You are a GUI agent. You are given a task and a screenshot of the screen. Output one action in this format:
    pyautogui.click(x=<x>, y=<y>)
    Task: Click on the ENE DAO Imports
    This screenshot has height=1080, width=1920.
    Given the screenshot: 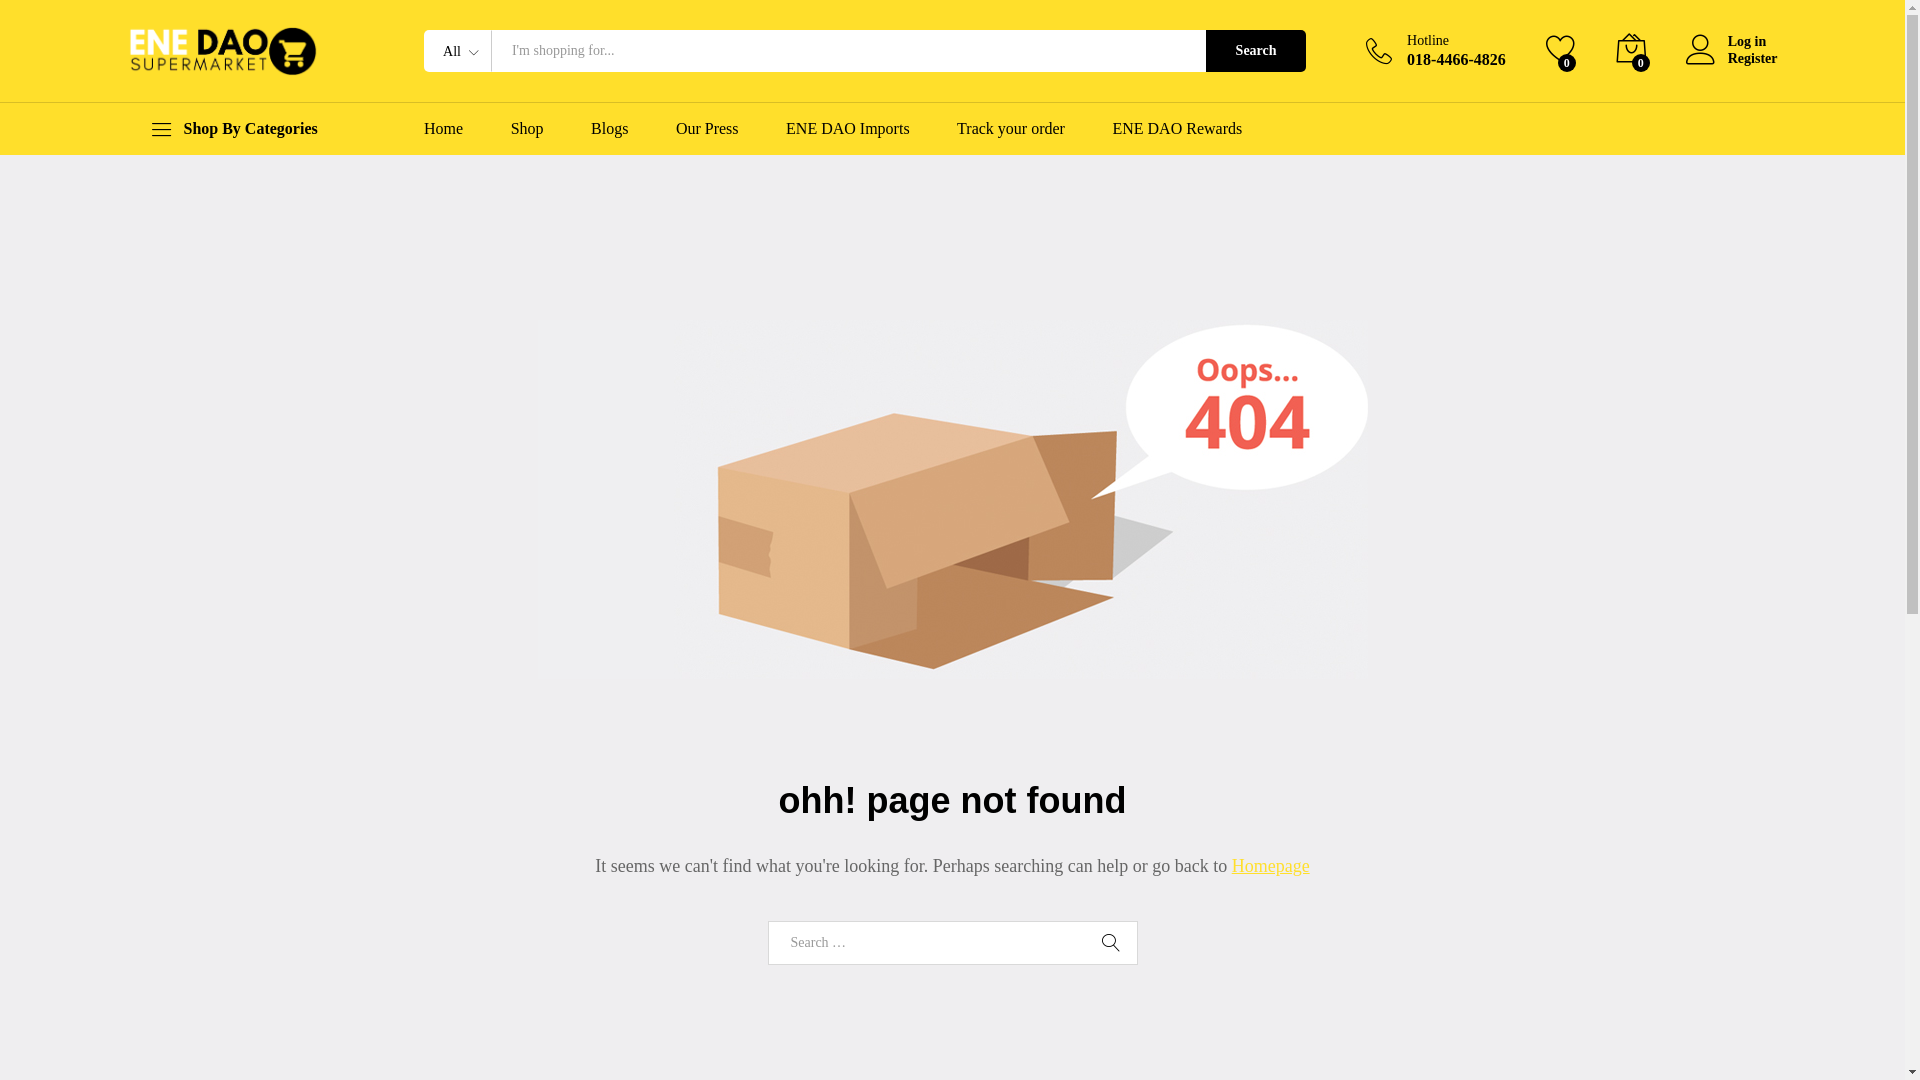 What is the action you would take?
    pyautogui.click(x=848, y=129)
    